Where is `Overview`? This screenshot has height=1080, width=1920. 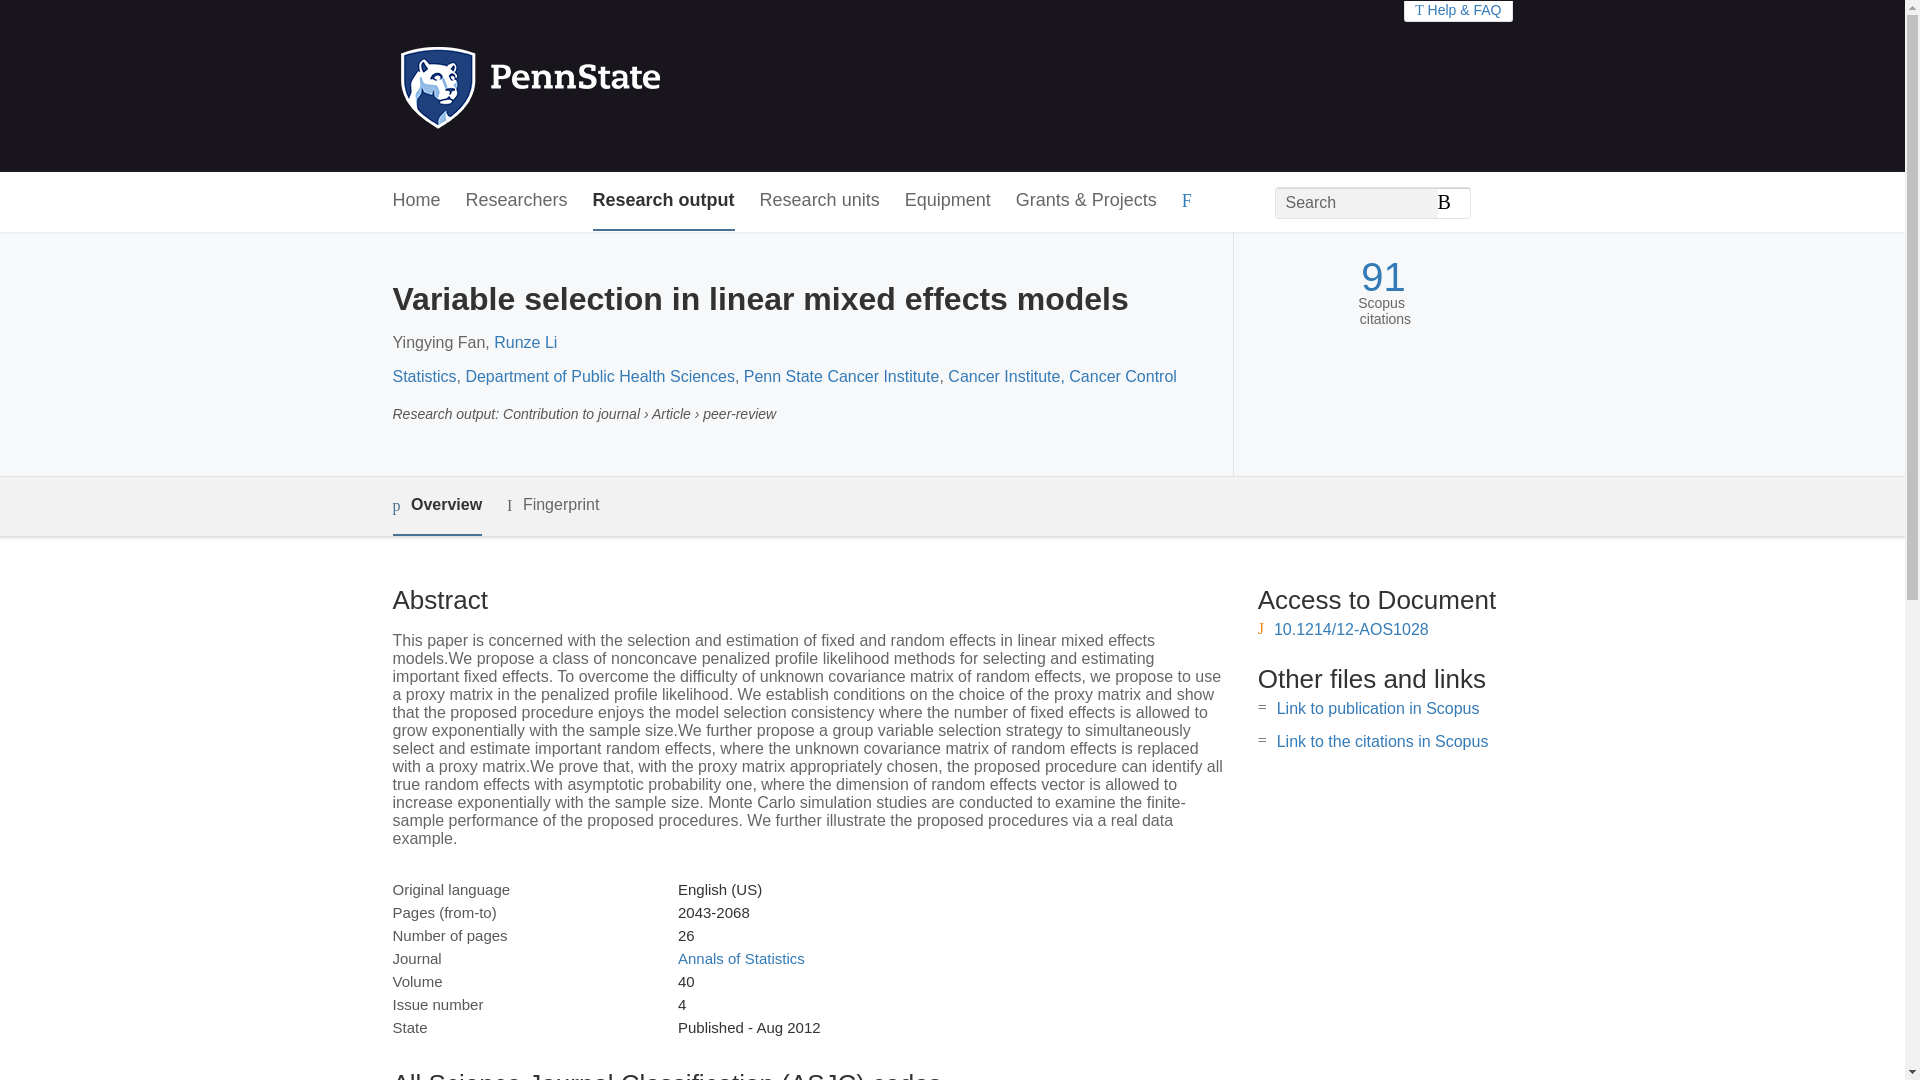 Overview is located at coordinates (436, 506).